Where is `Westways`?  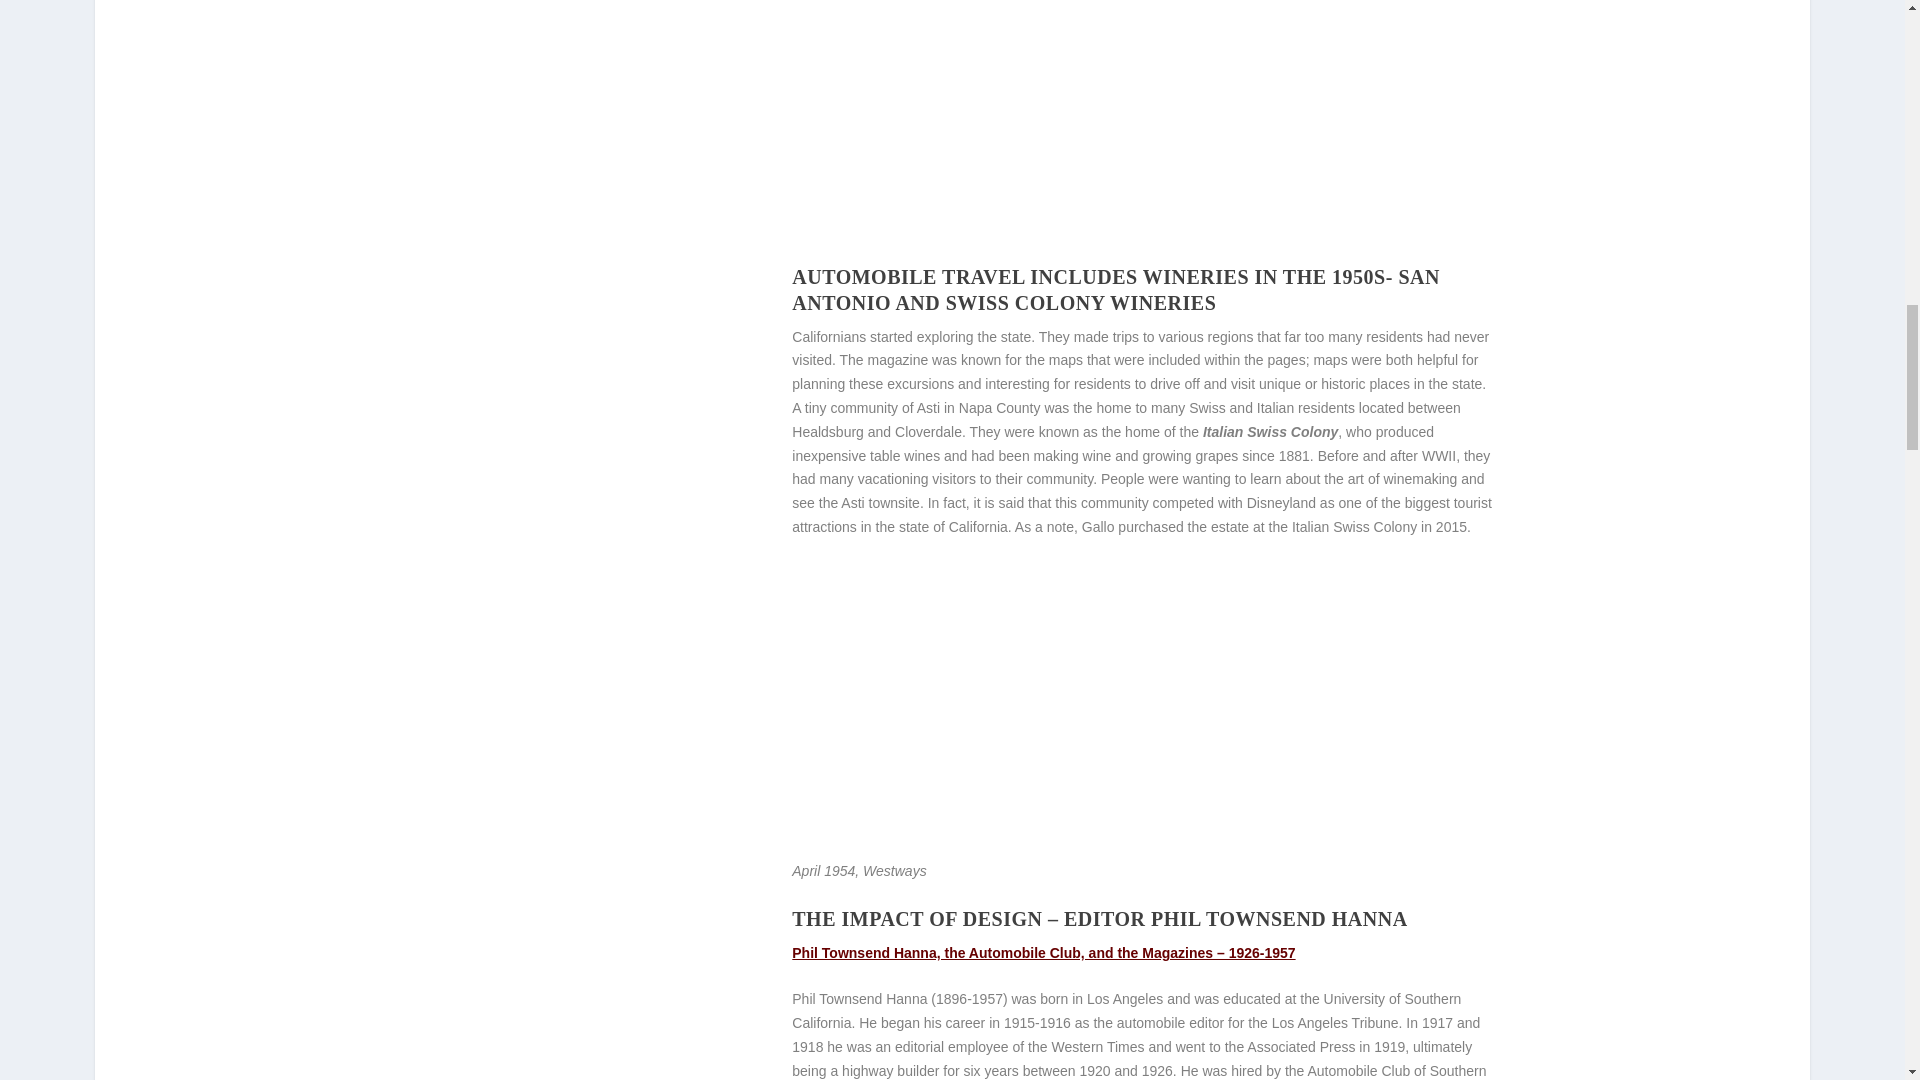
Westways is located at coordinates (498, 836).